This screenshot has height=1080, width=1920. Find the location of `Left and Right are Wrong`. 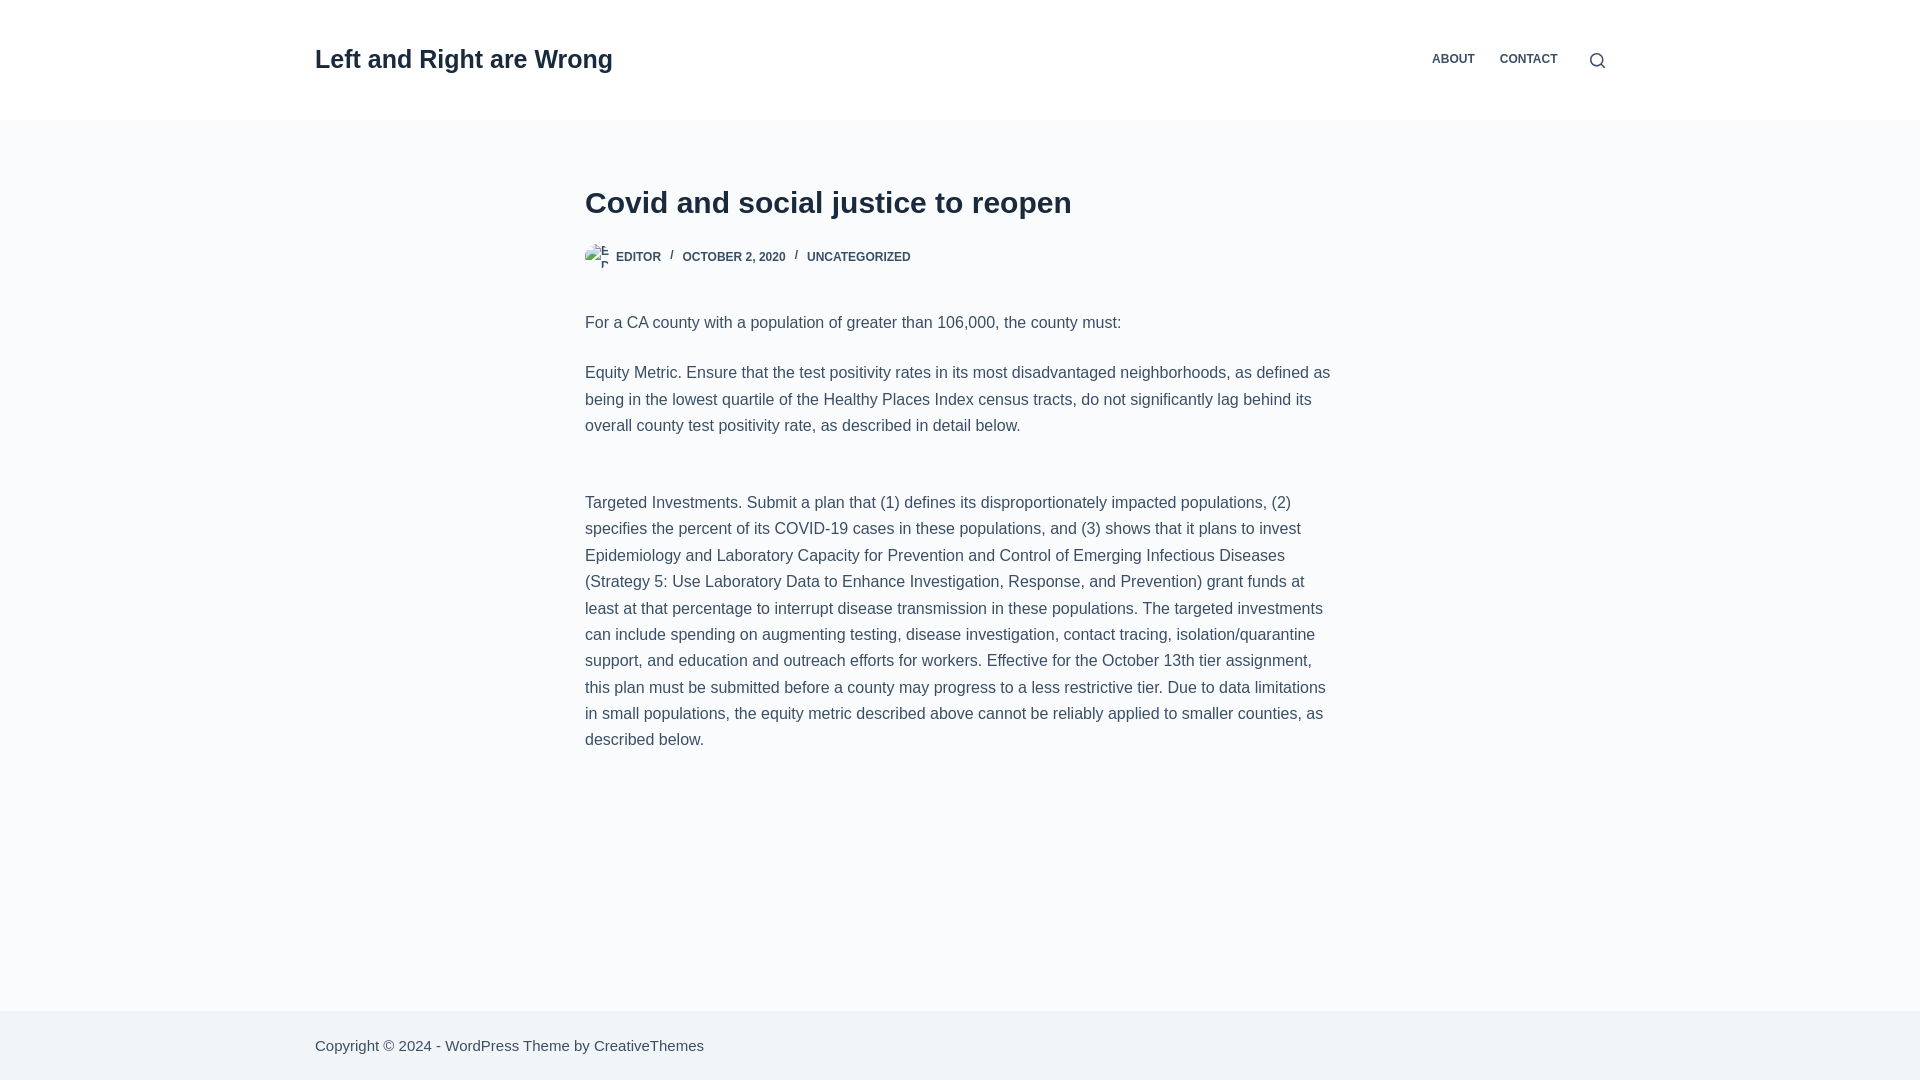

Left and Right are Wrong is located at coordinates (463, 59).